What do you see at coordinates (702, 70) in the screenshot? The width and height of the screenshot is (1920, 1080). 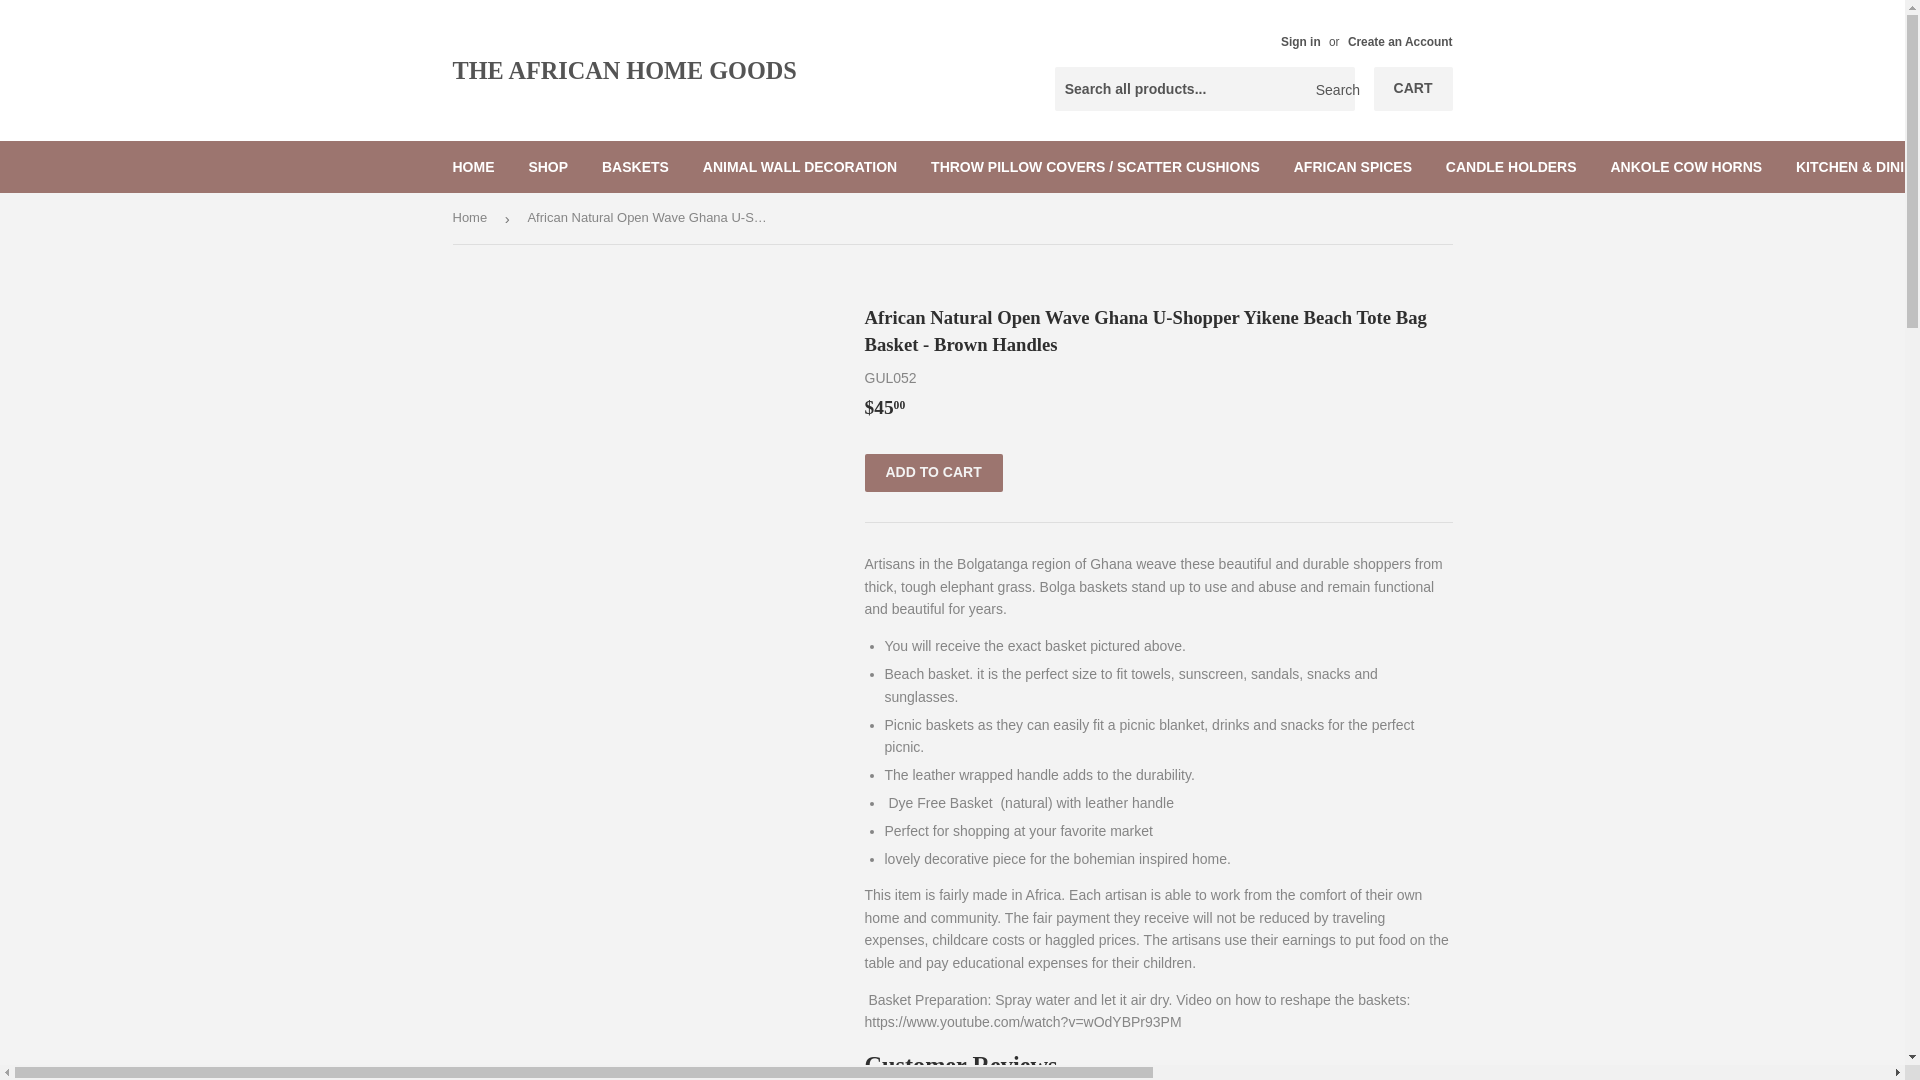 I see `THE AFRICAN HOME GOODS` at bounding box center [702, 70].